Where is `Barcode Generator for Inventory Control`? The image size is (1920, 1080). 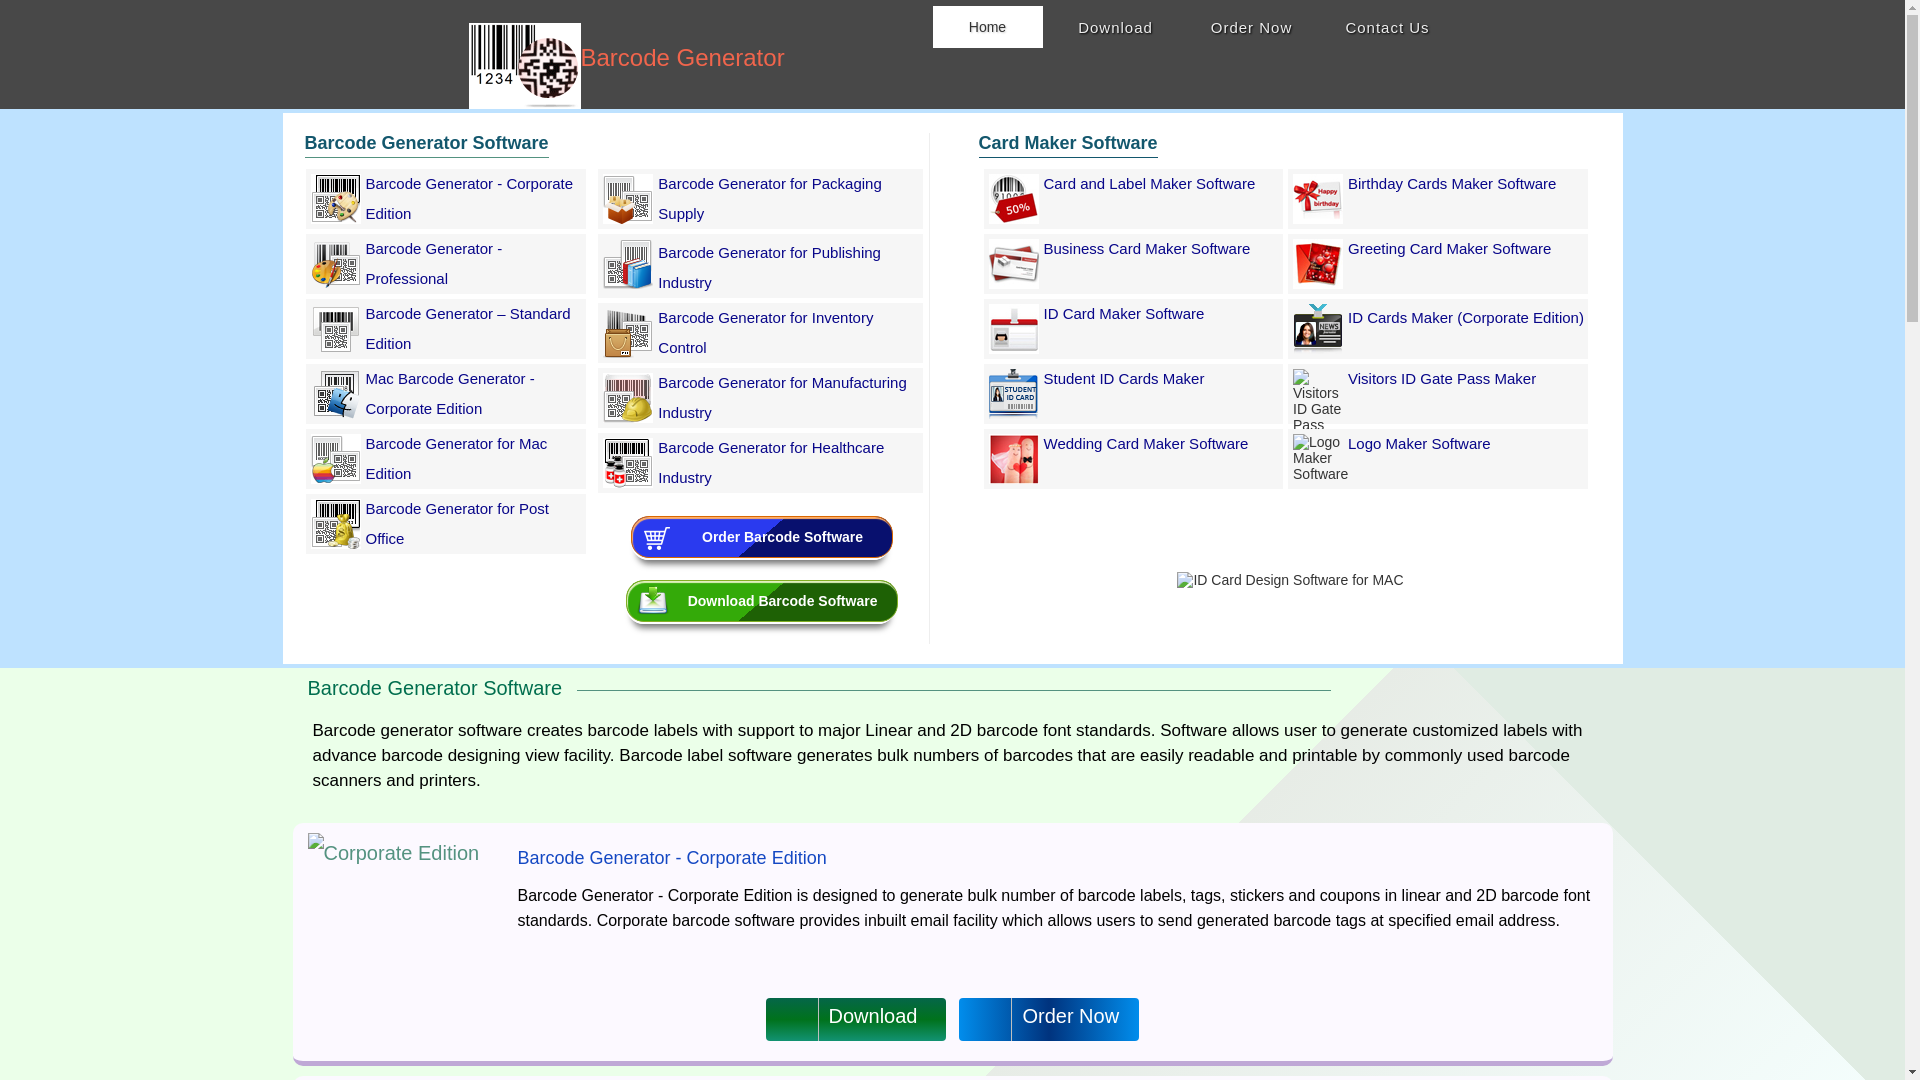 Barcode Generator for Inventory Control is located at coordinates (766, 332).